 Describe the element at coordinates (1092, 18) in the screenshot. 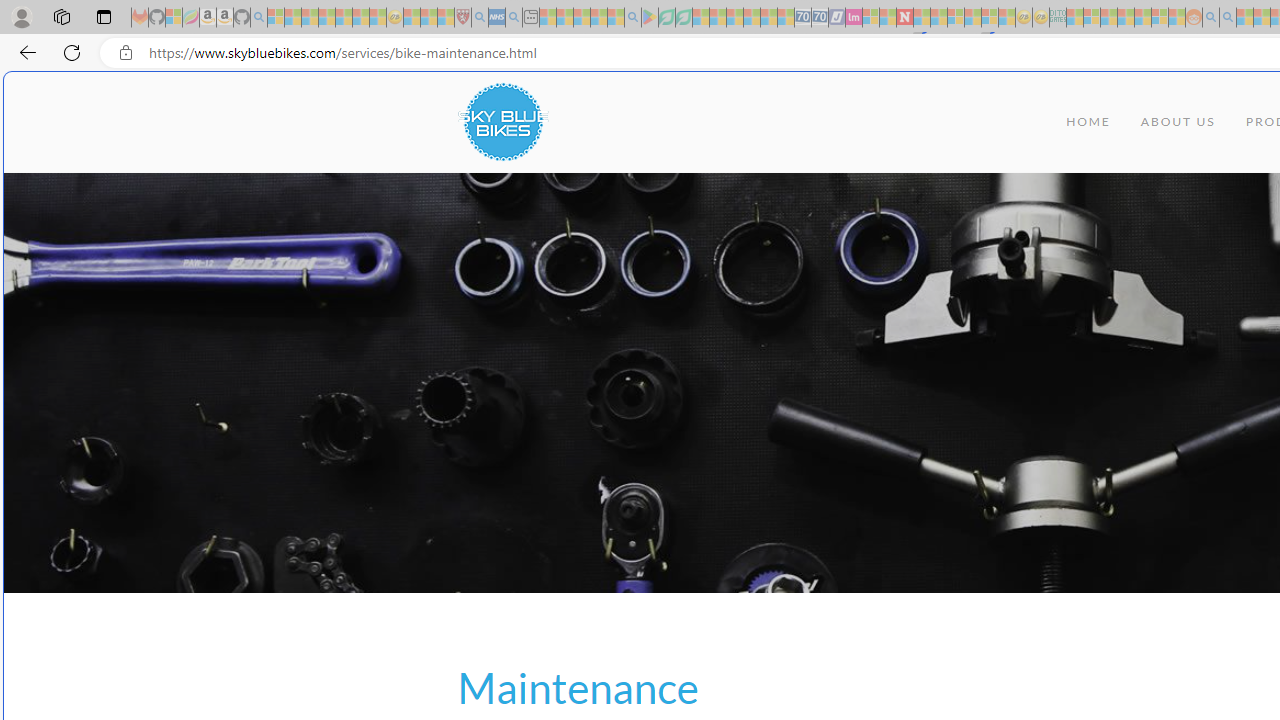

I see `Microsoft account | Privacy - Sleeping` at that location.